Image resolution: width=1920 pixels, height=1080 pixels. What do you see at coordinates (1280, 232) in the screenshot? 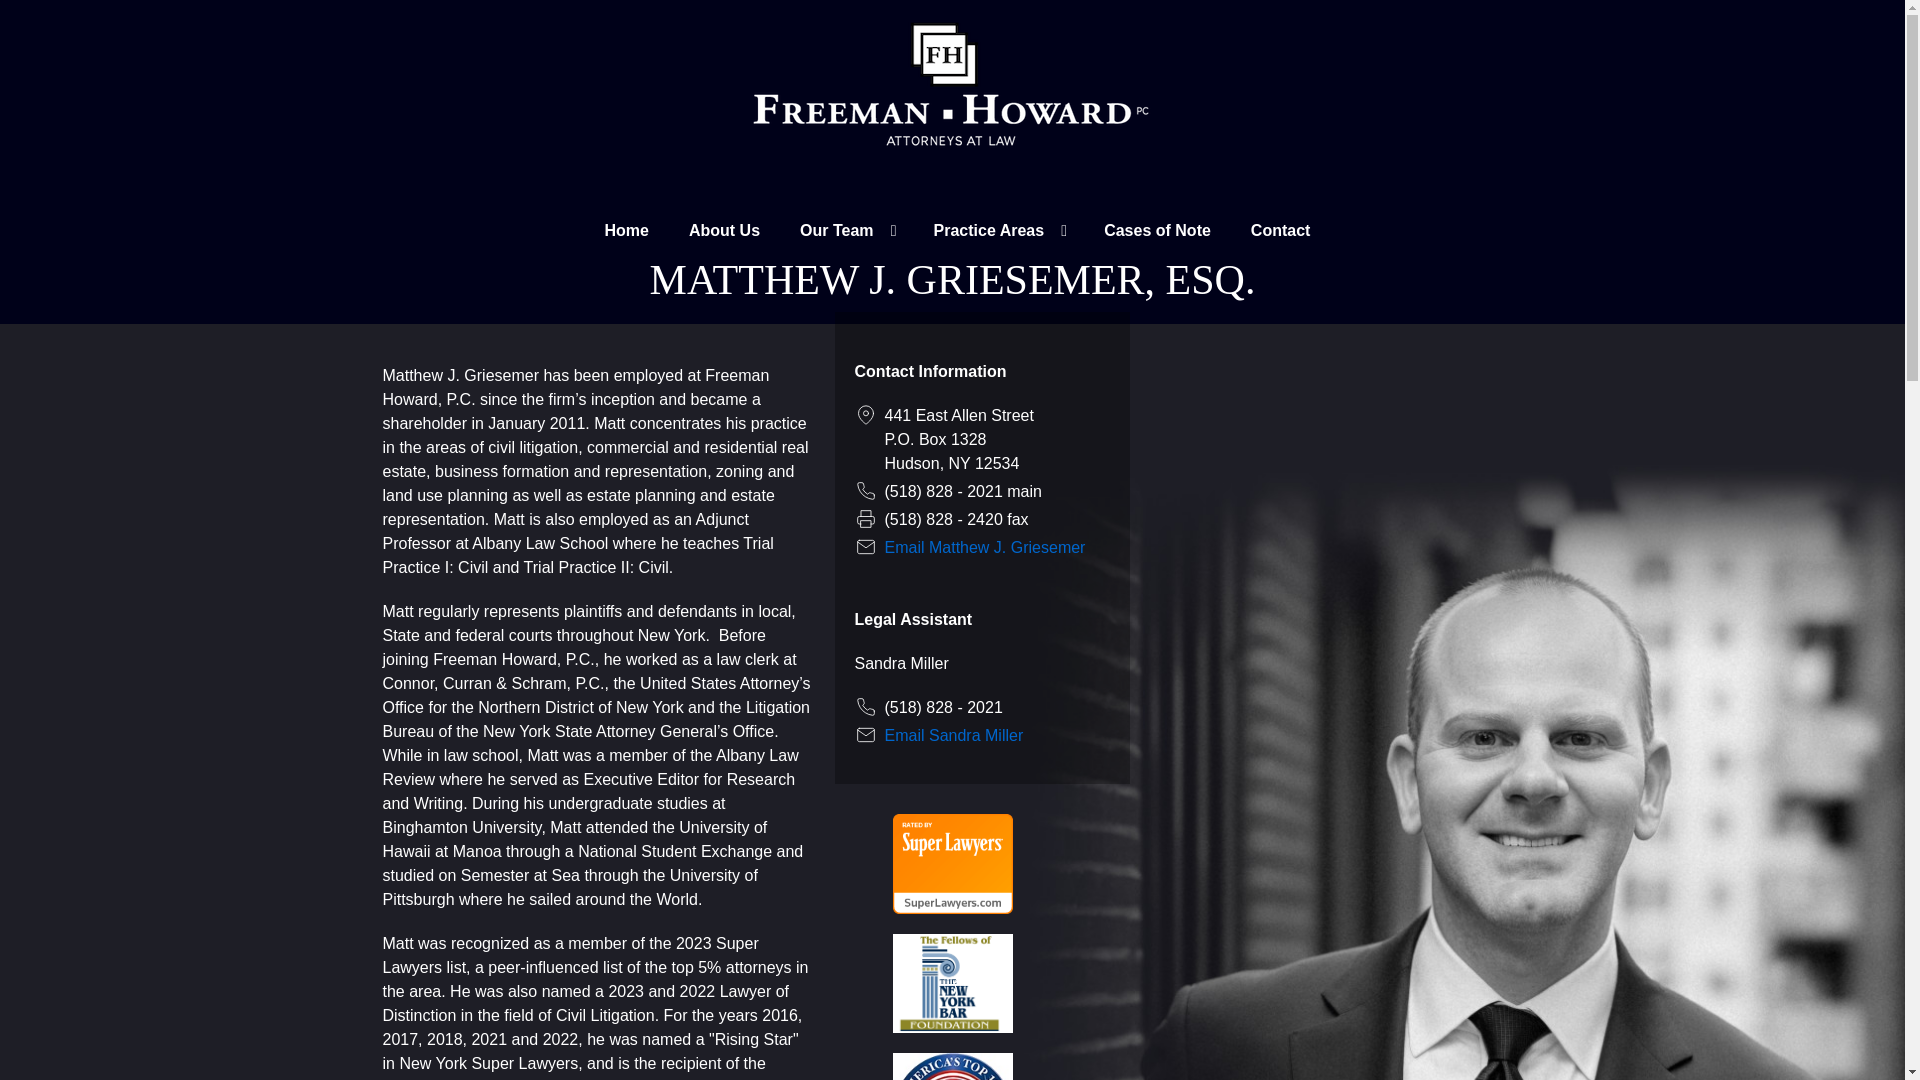
I see `Contact` at bounding box center [1280, 232].